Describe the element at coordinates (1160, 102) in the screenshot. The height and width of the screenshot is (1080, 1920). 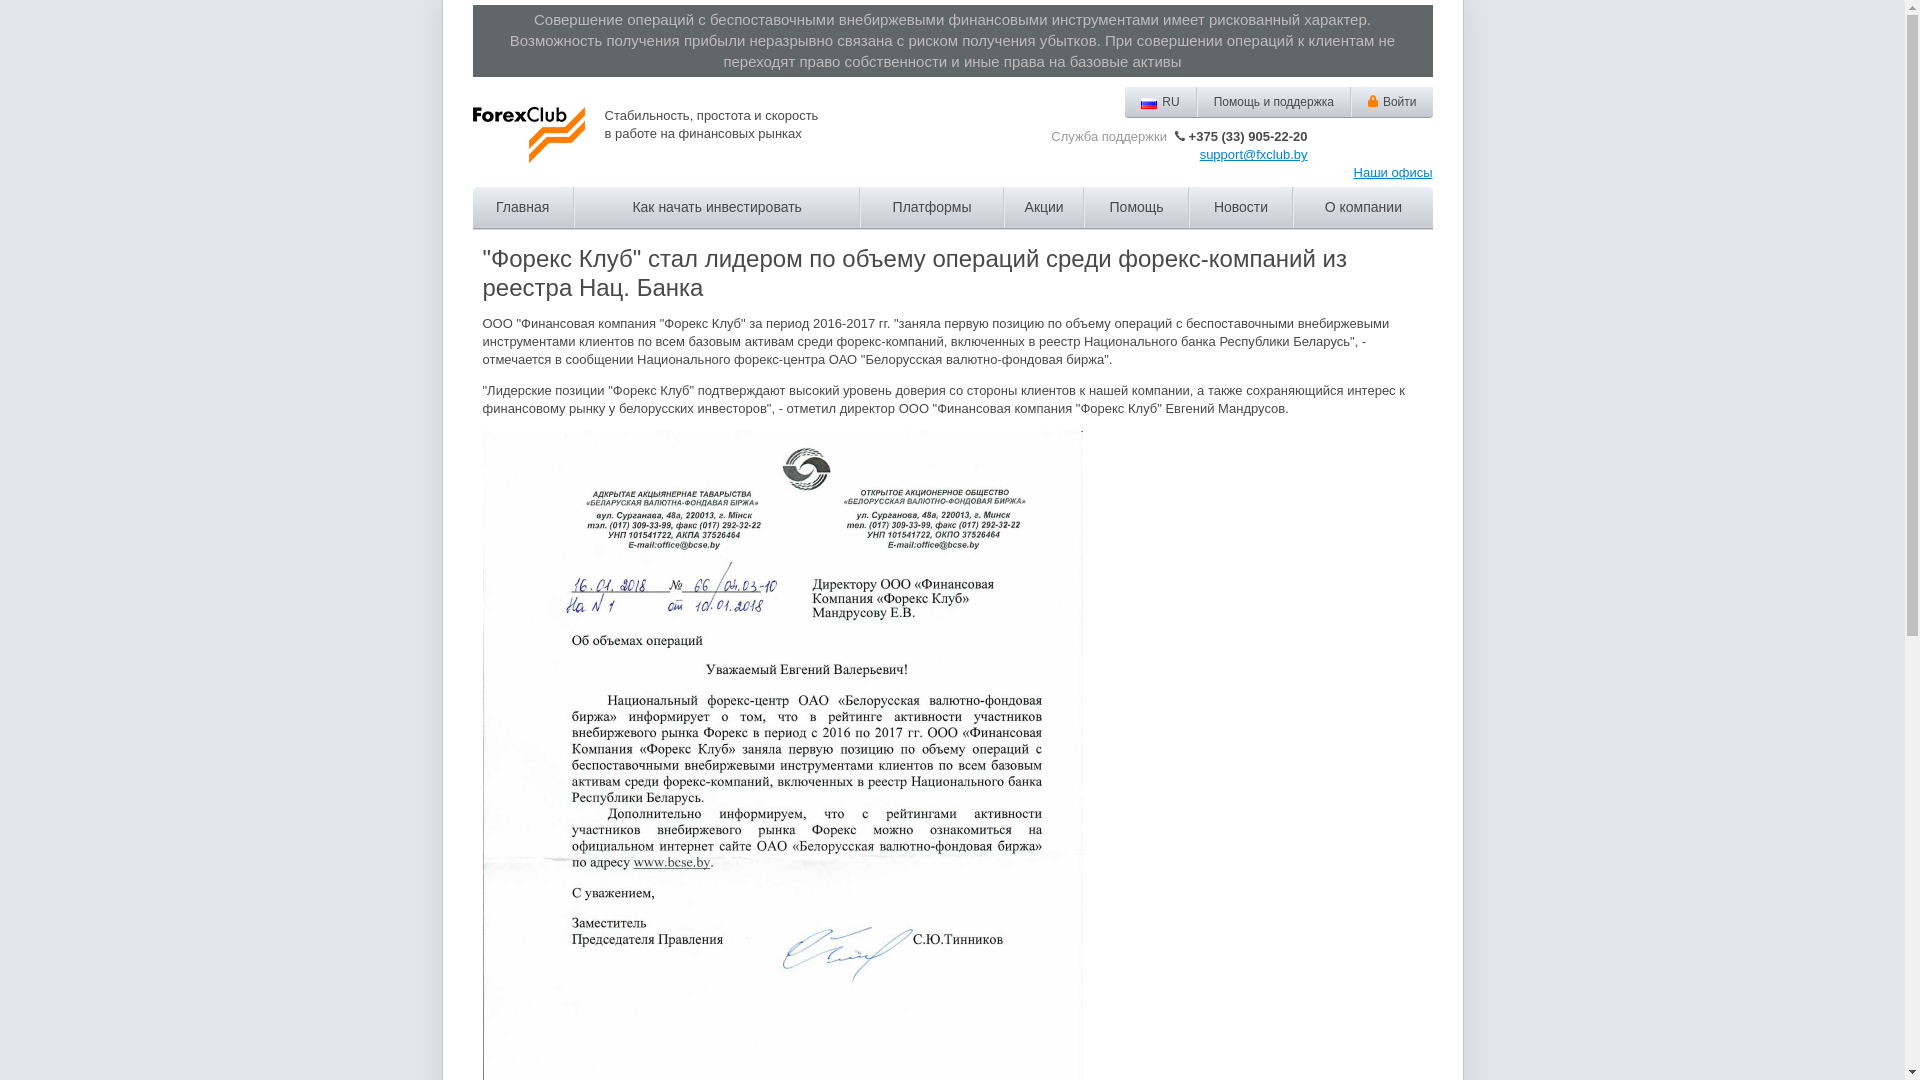
I see `RU` at that location.